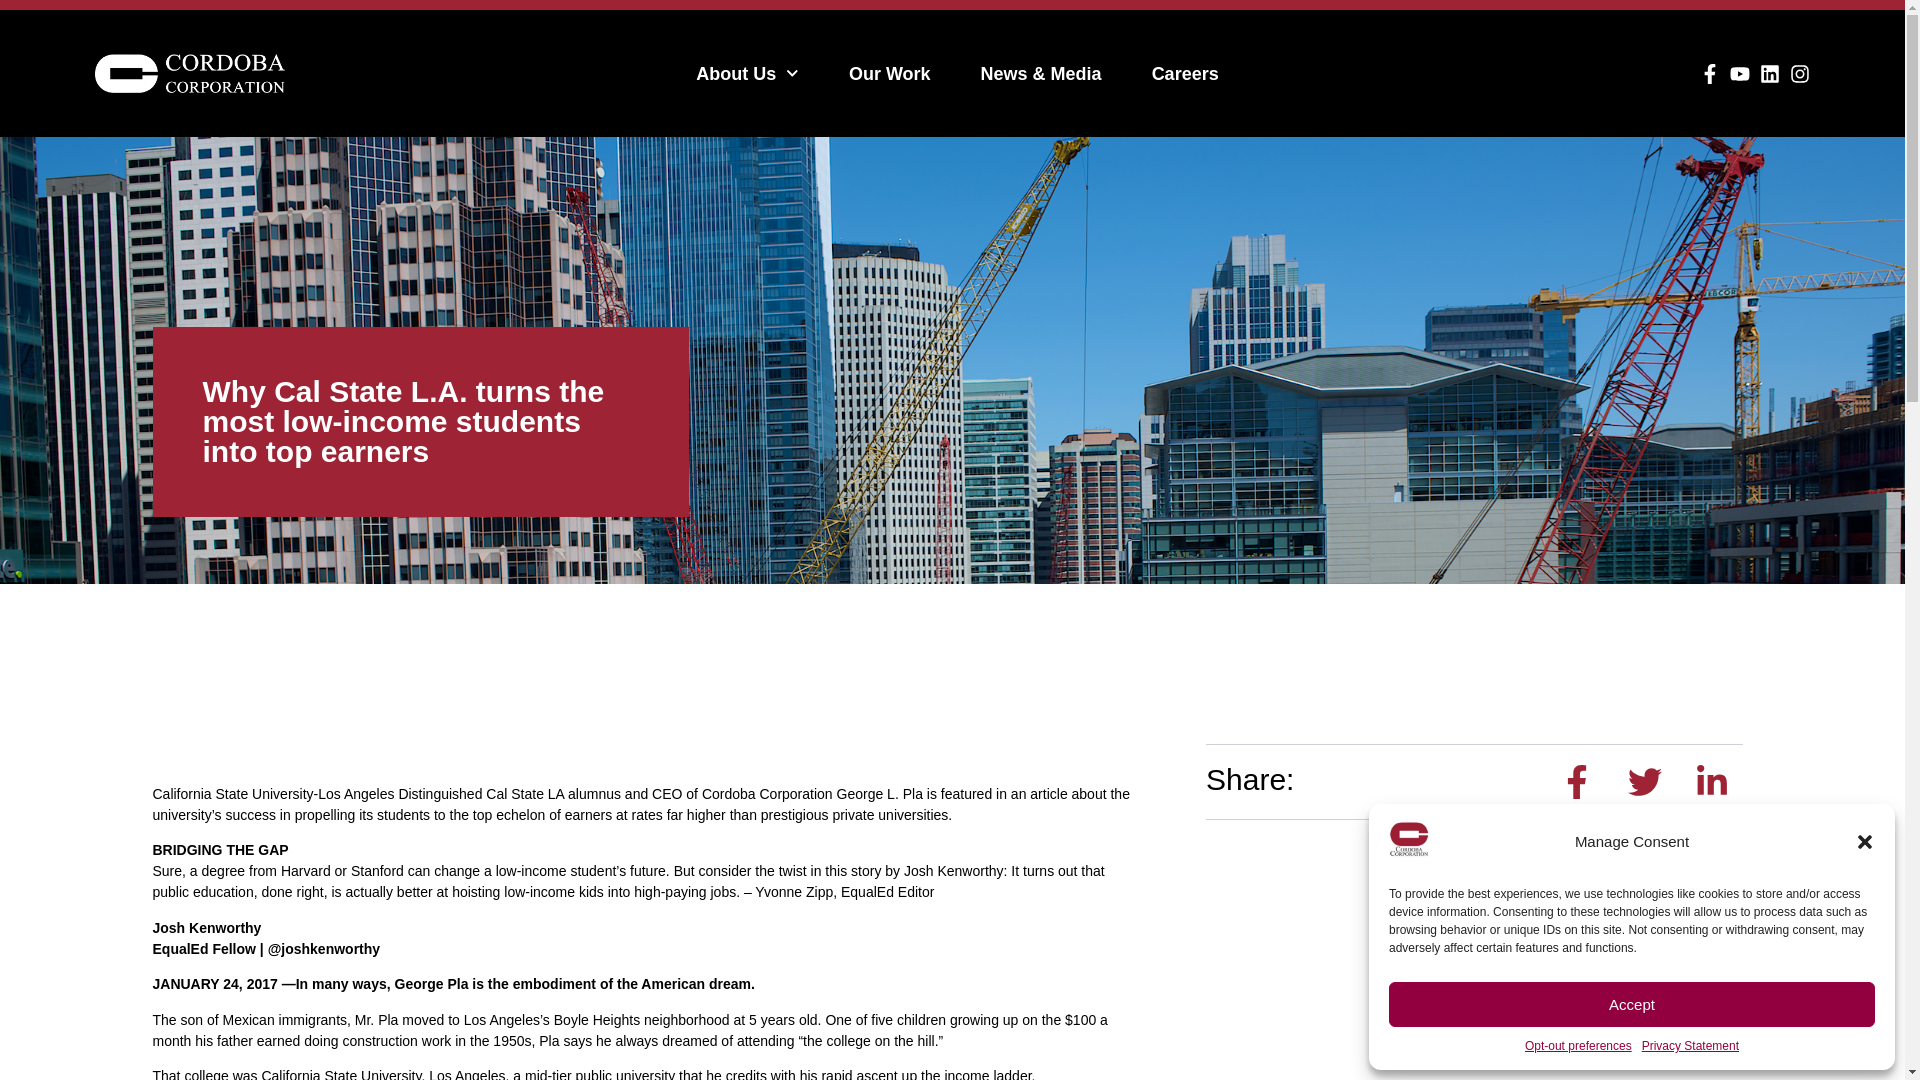 The height and width of the screenshot is (1080, 1920). I want to click on Careers, so click(1186, 60).